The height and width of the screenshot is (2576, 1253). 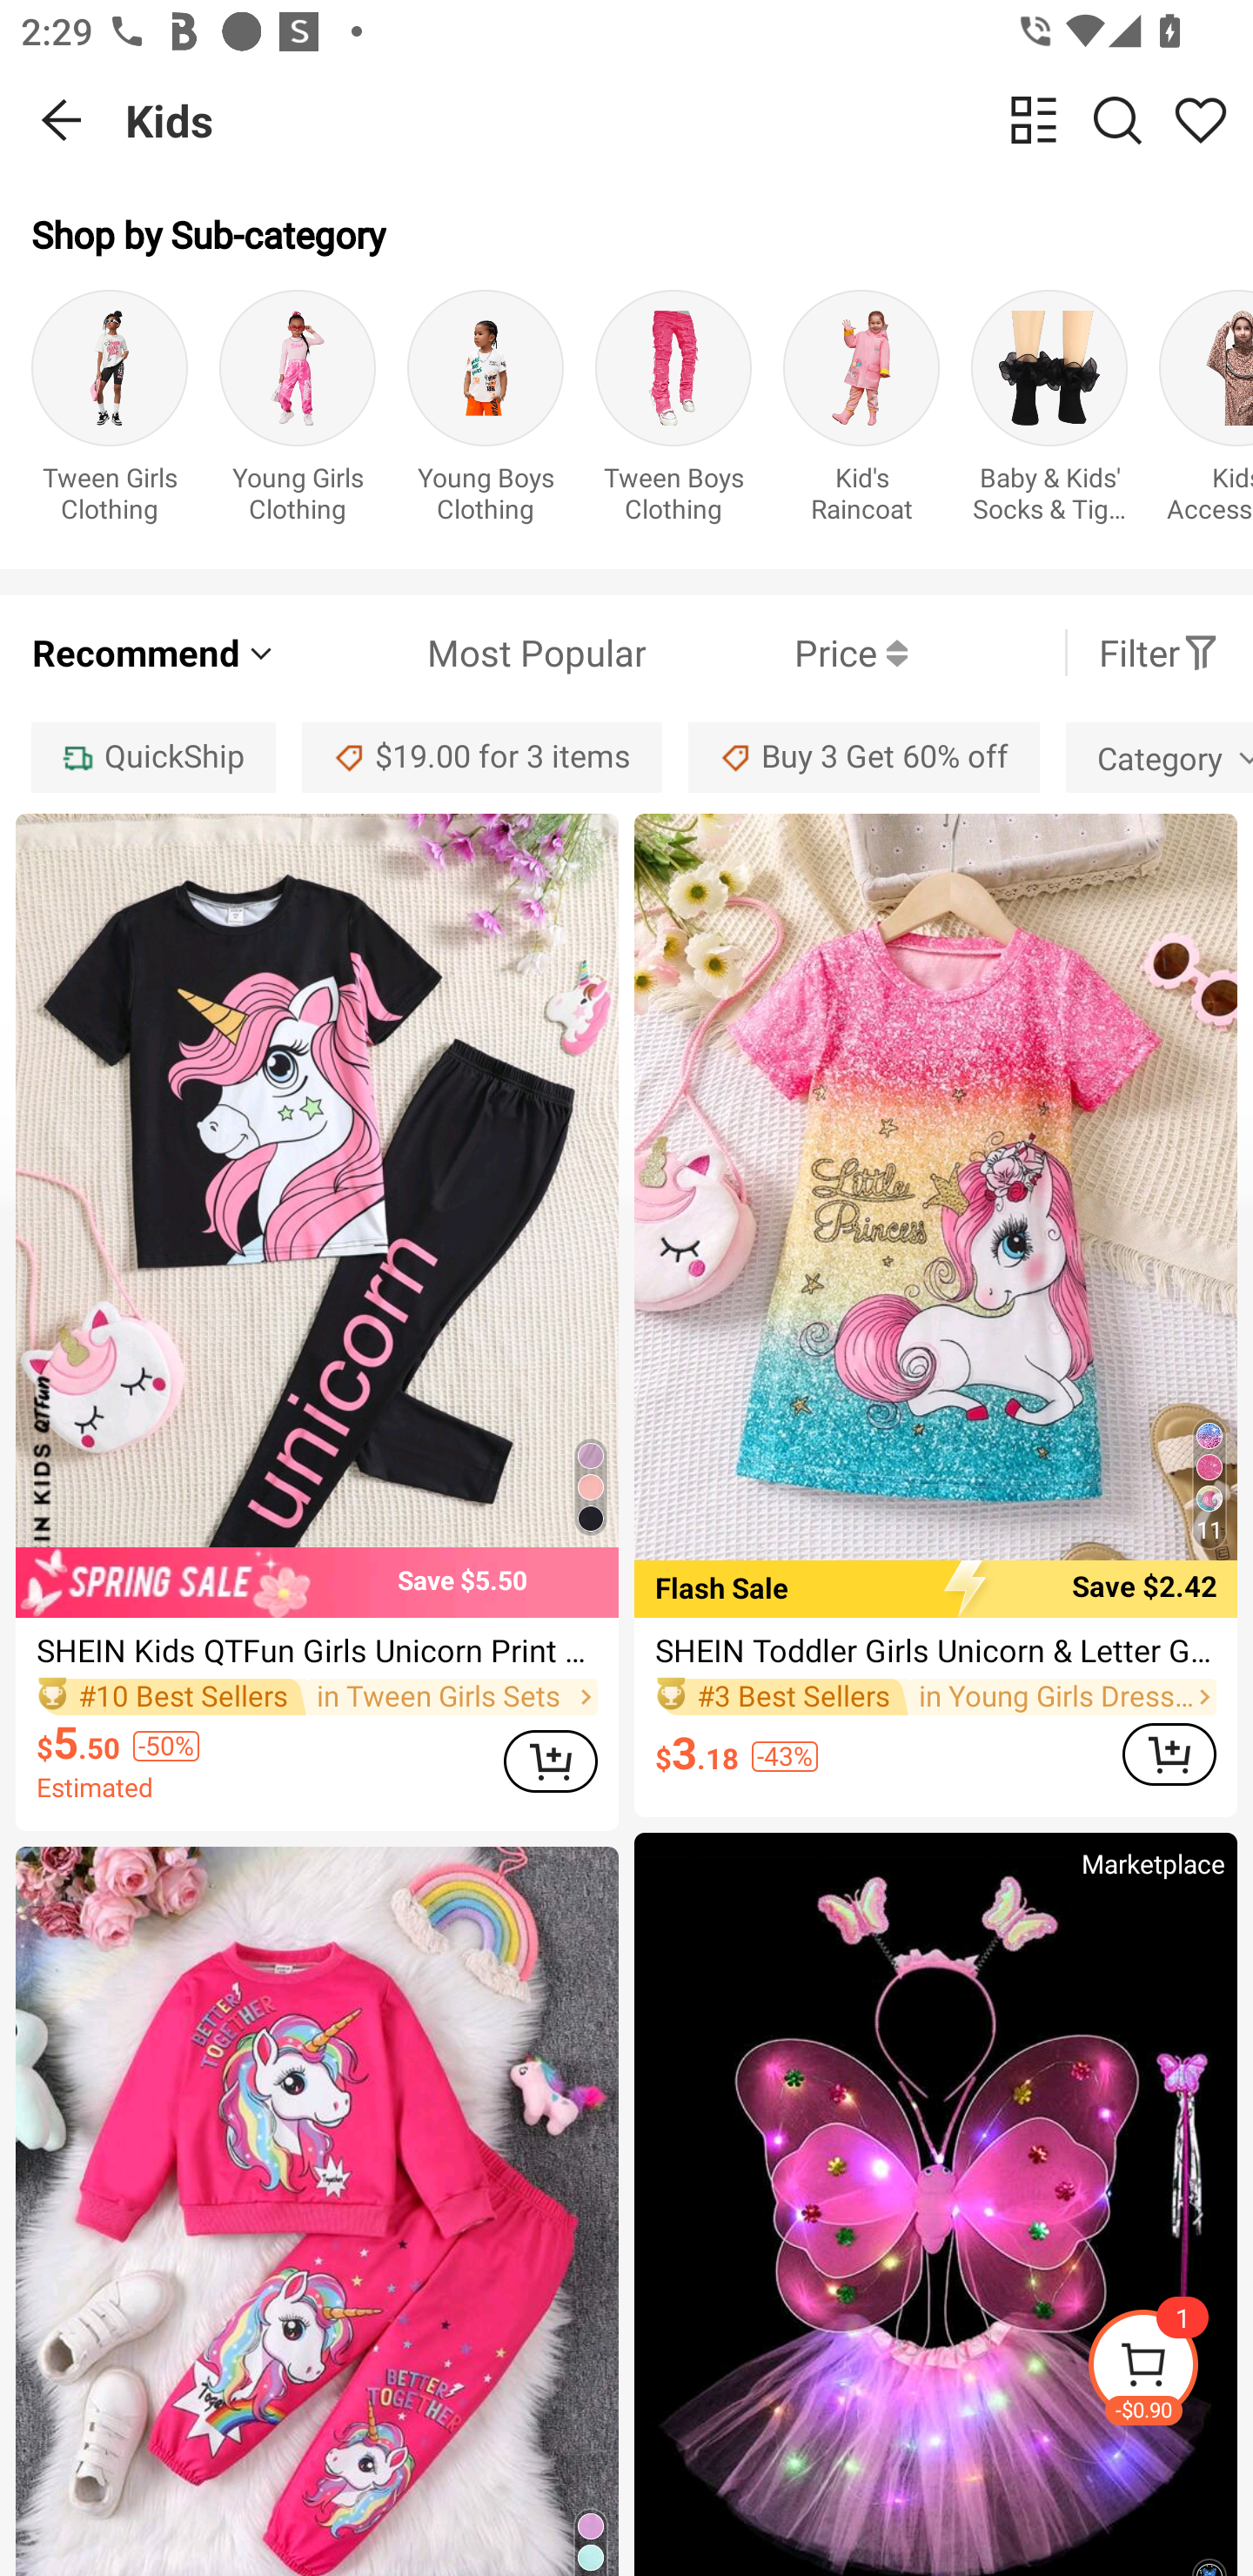 What do you see at coordinates (776, 653) in the screenshot?
I see `Price` at bounding box center [776, 653].